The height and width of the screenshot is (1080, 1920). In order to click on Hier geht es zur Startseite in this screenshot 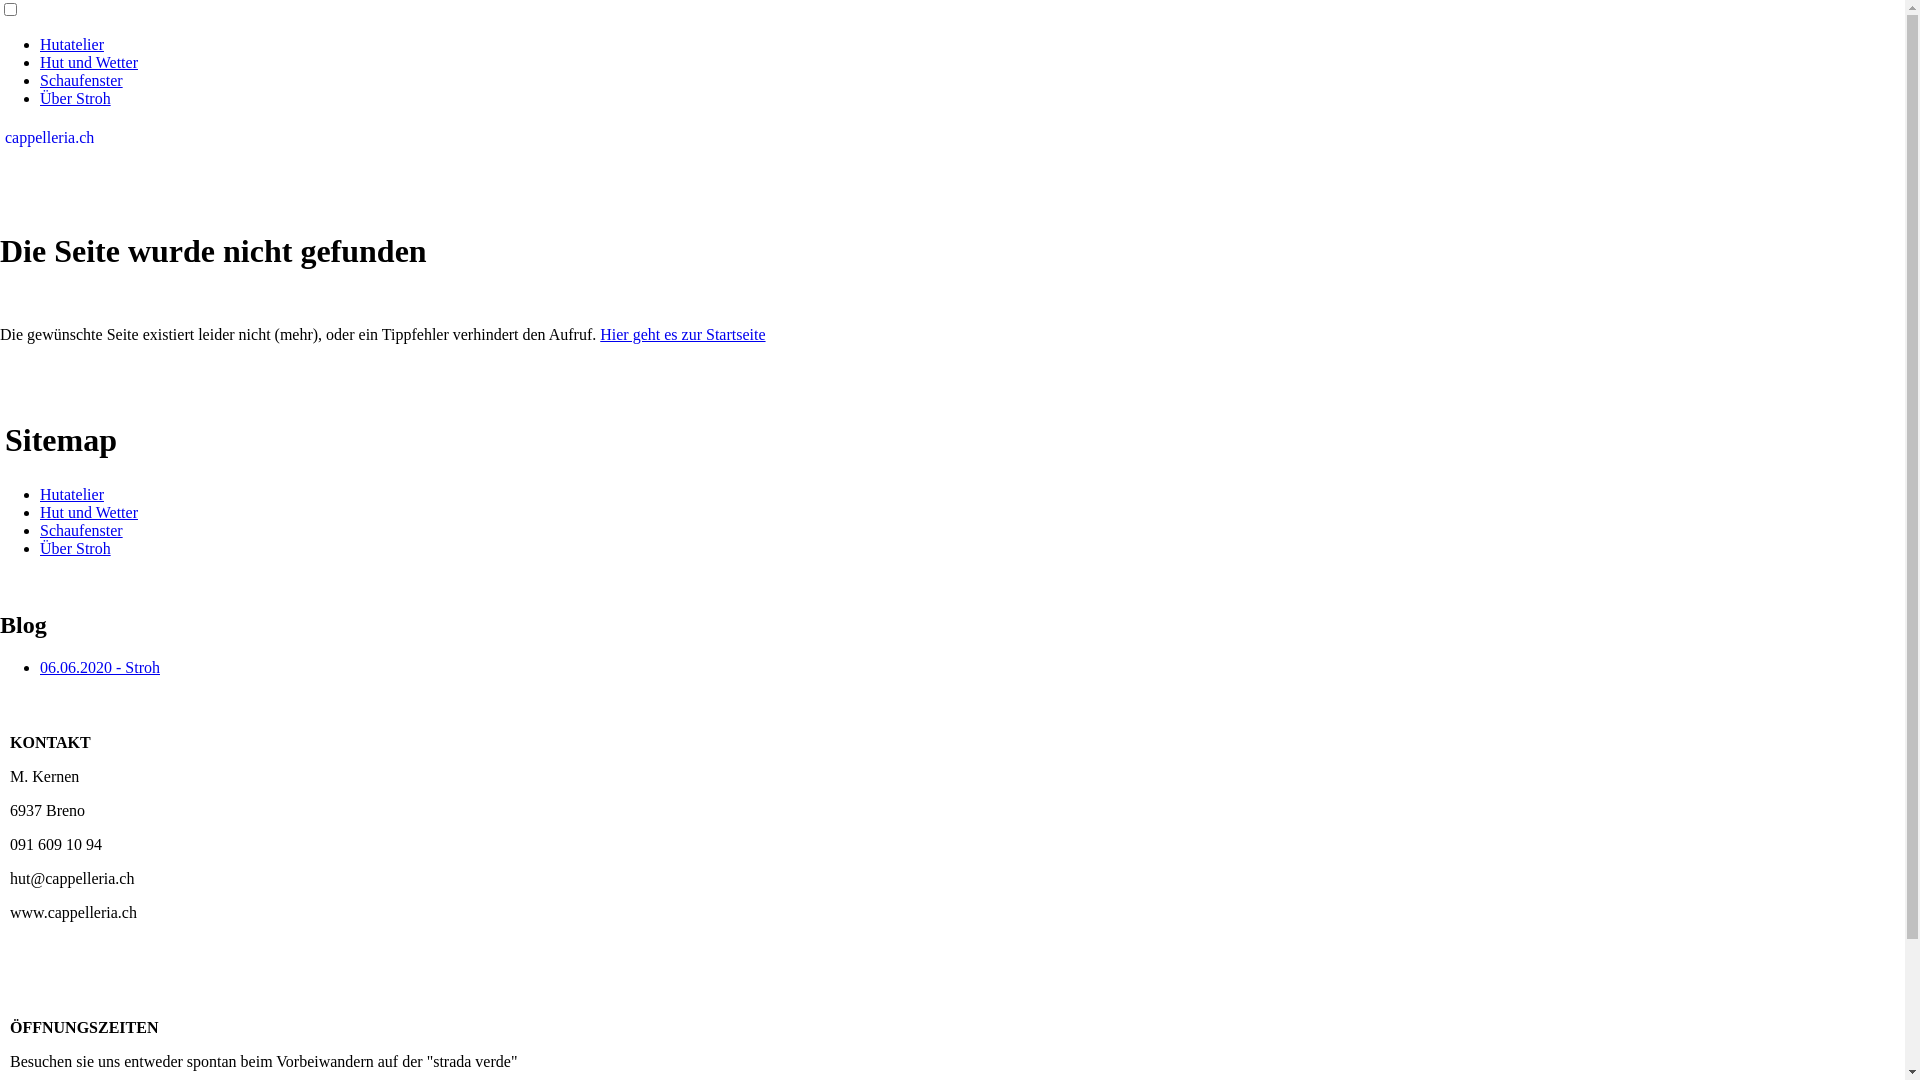, I will do `click(682, 334)`.